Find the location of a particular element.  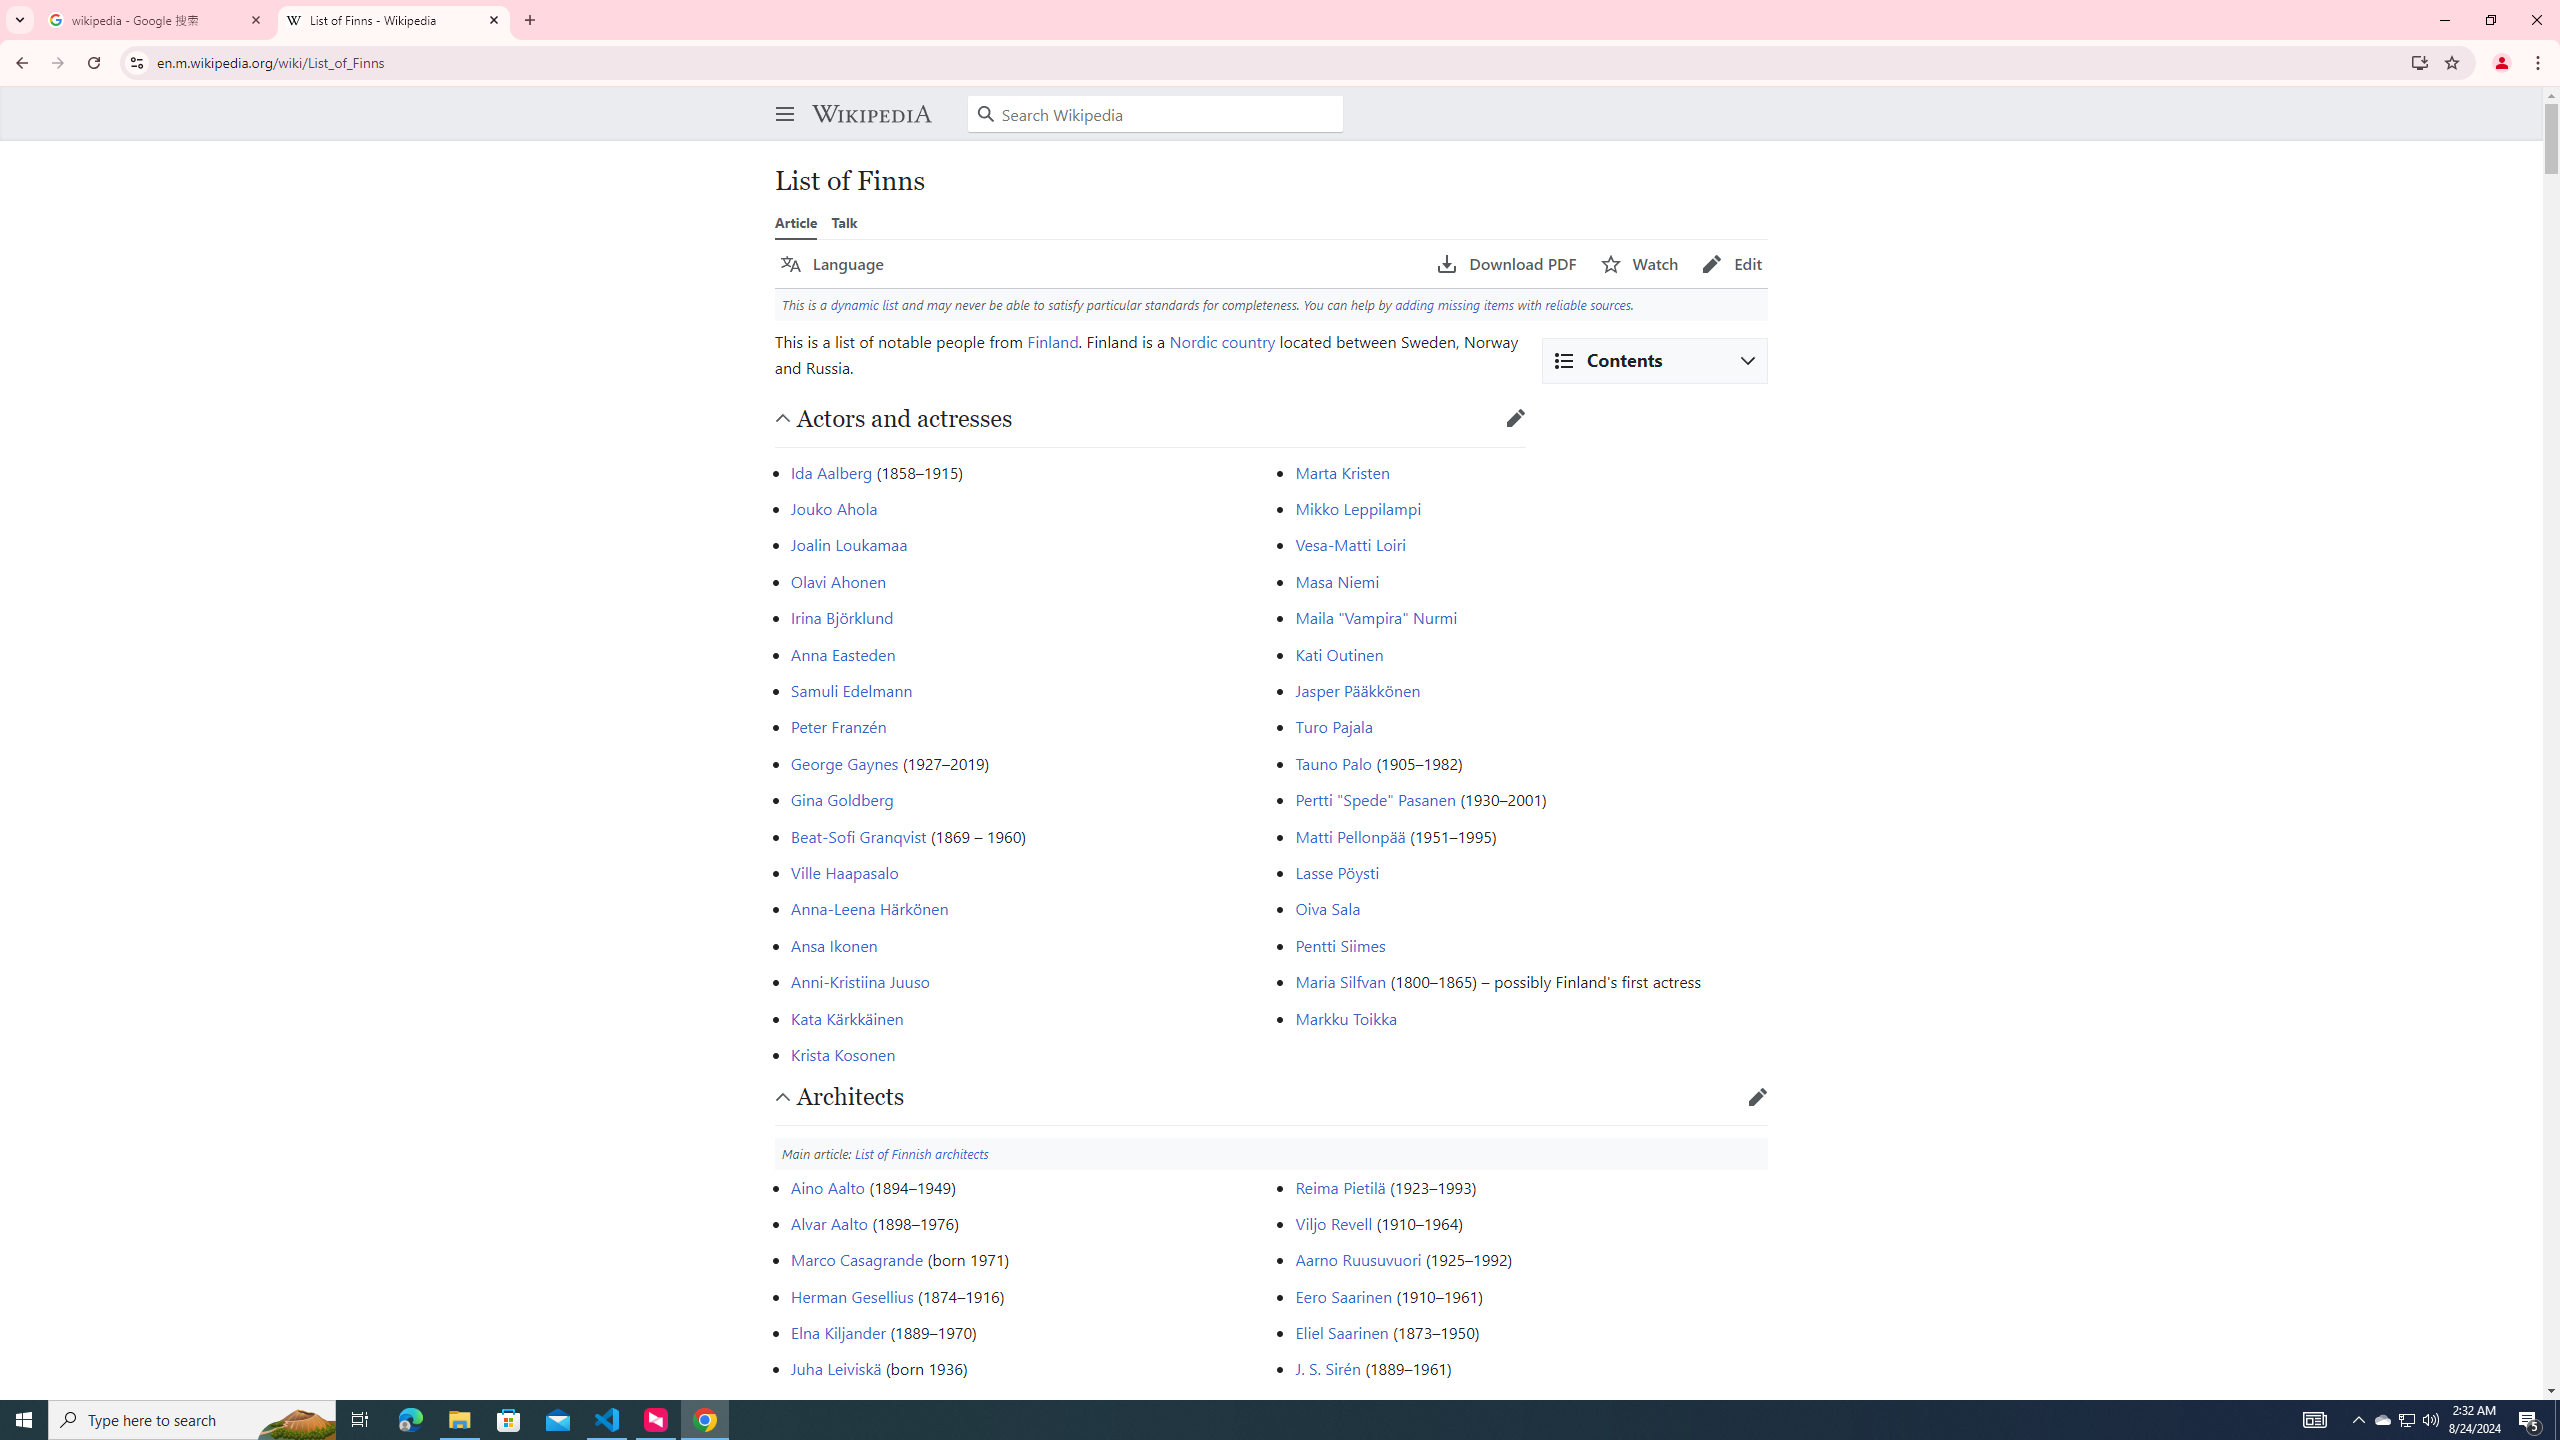

Aarno Ruusuvuori is located at coordinates (1358, 1260).